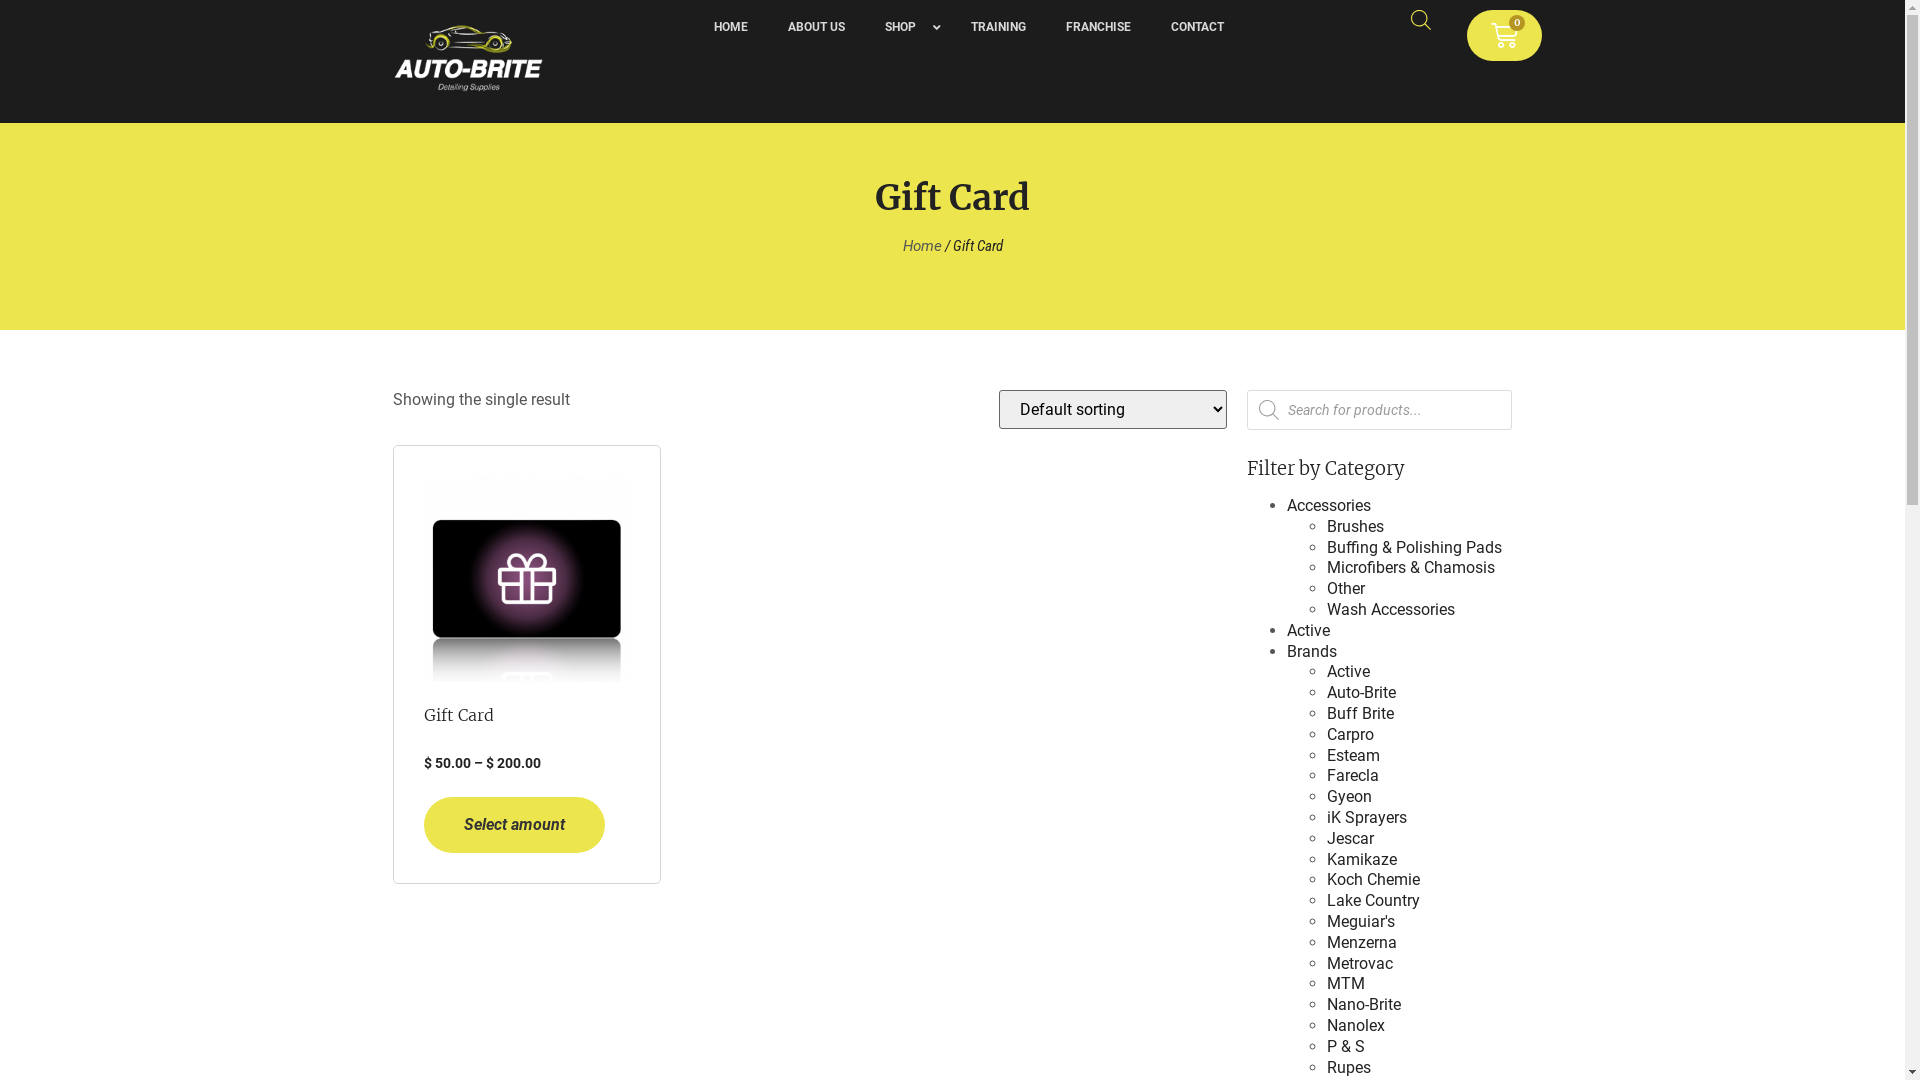 This screenshot has height=1080, width=1920. What do you see at coordinates (1346, 588) in the screenshot?
I see `Other` at bounding box center [1346, 588].